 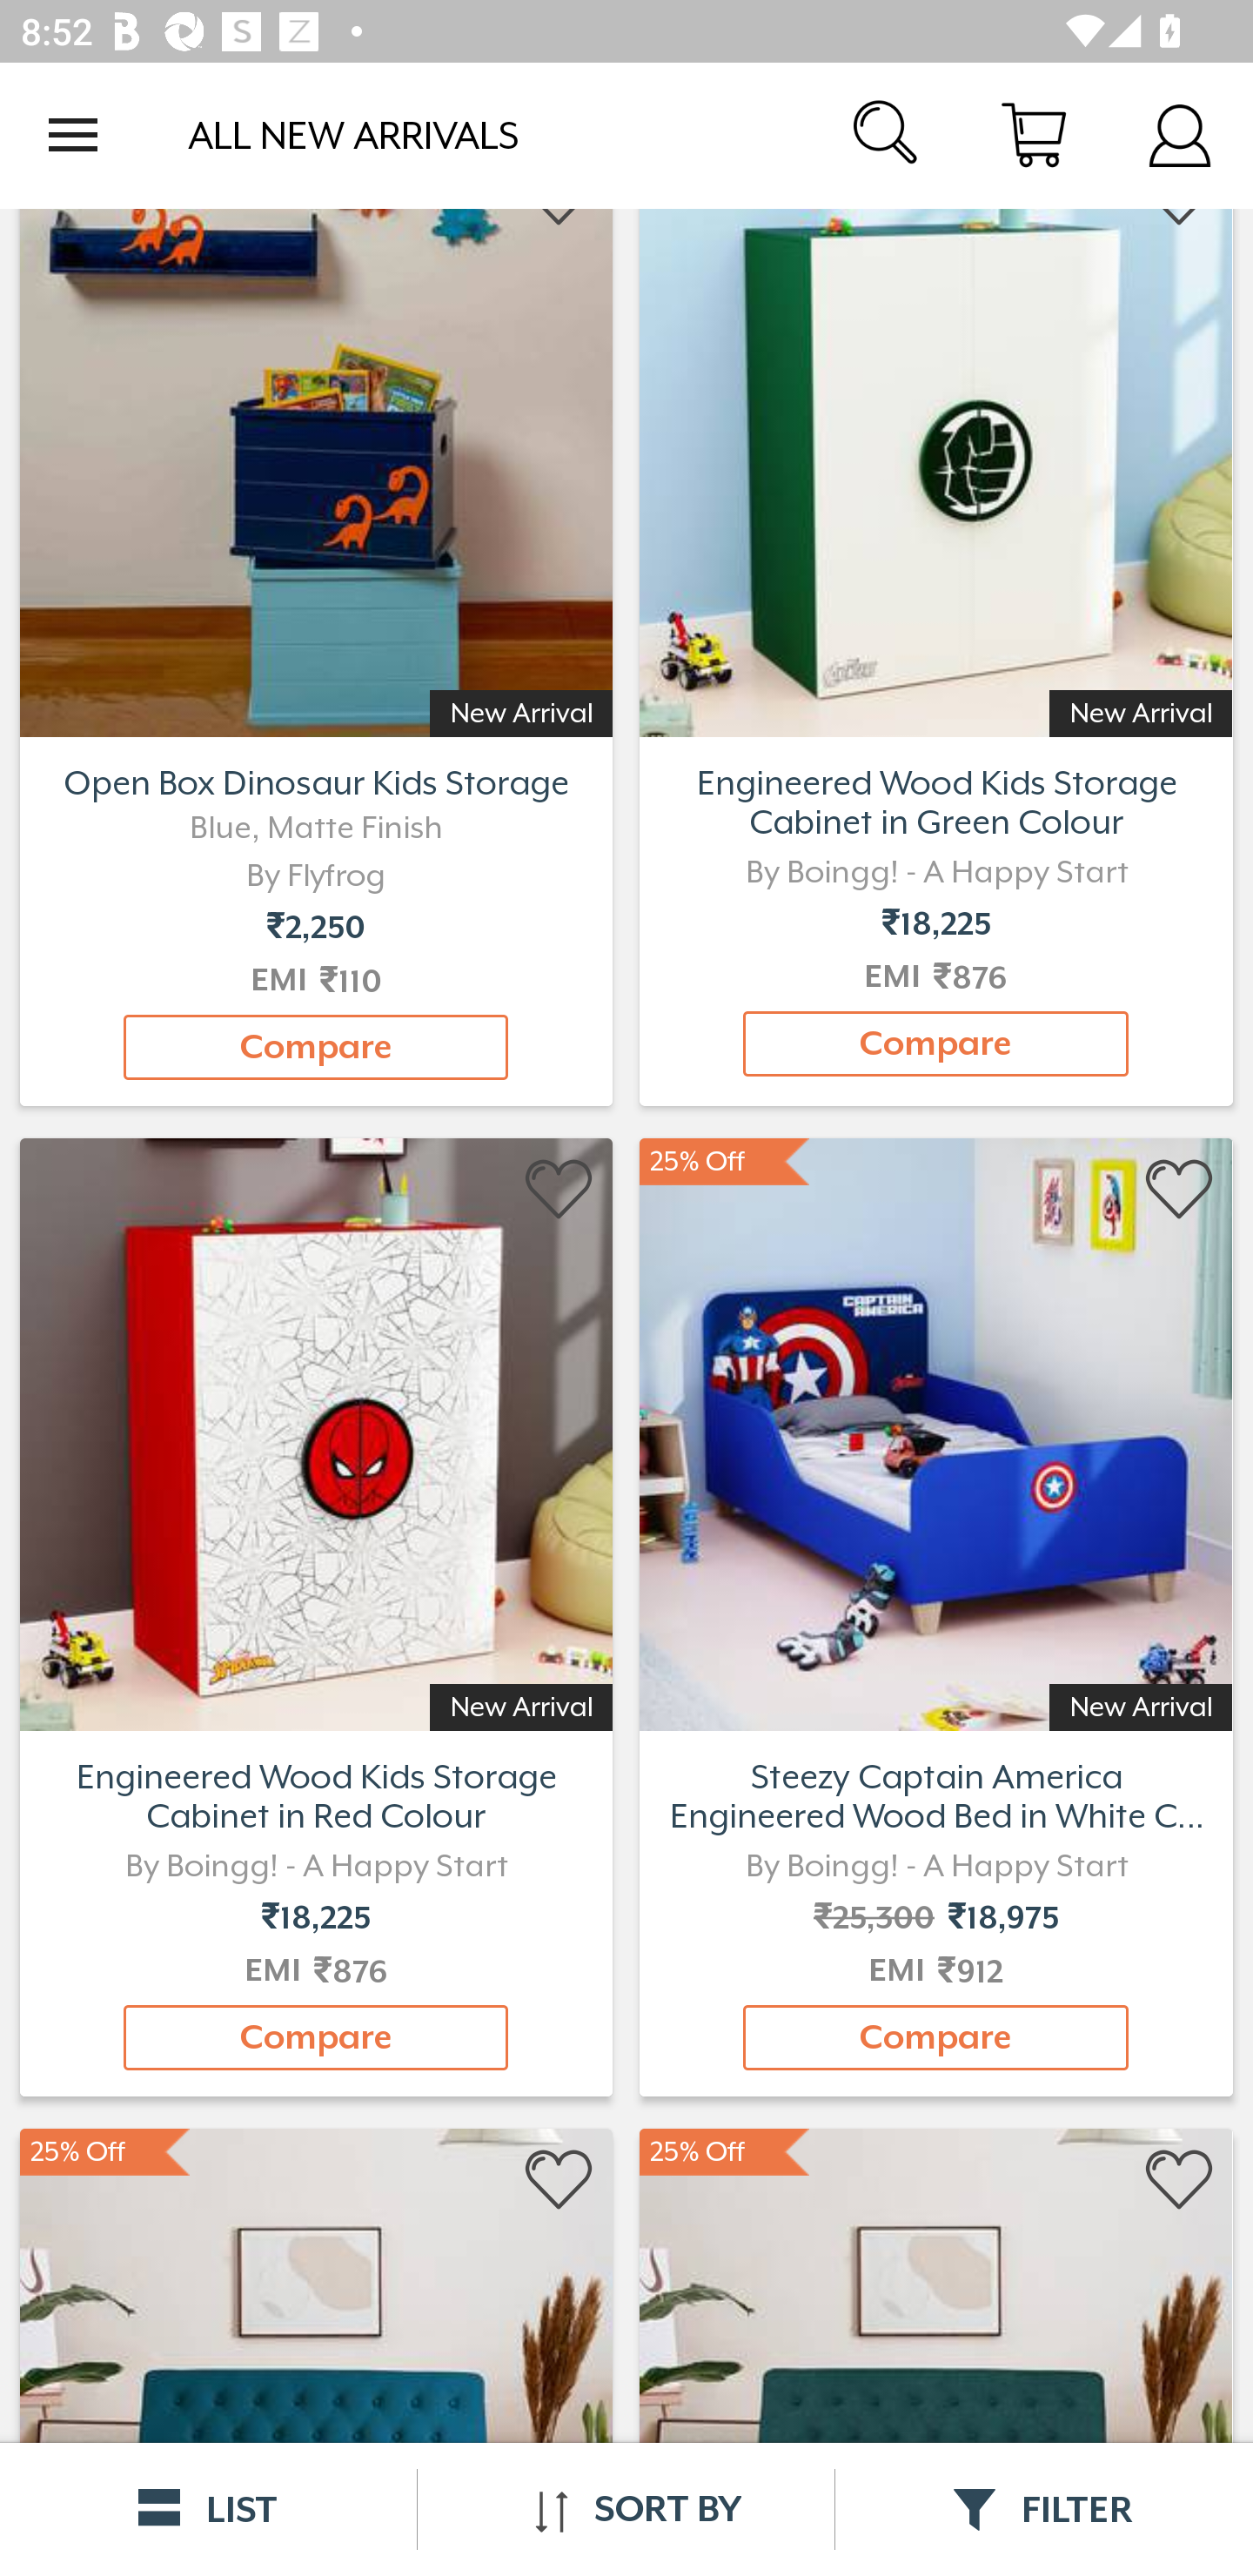 What do you see at coordinates (935, 2036) in the screenshot?
I see `Compare` at bounding box center [935, 2036].